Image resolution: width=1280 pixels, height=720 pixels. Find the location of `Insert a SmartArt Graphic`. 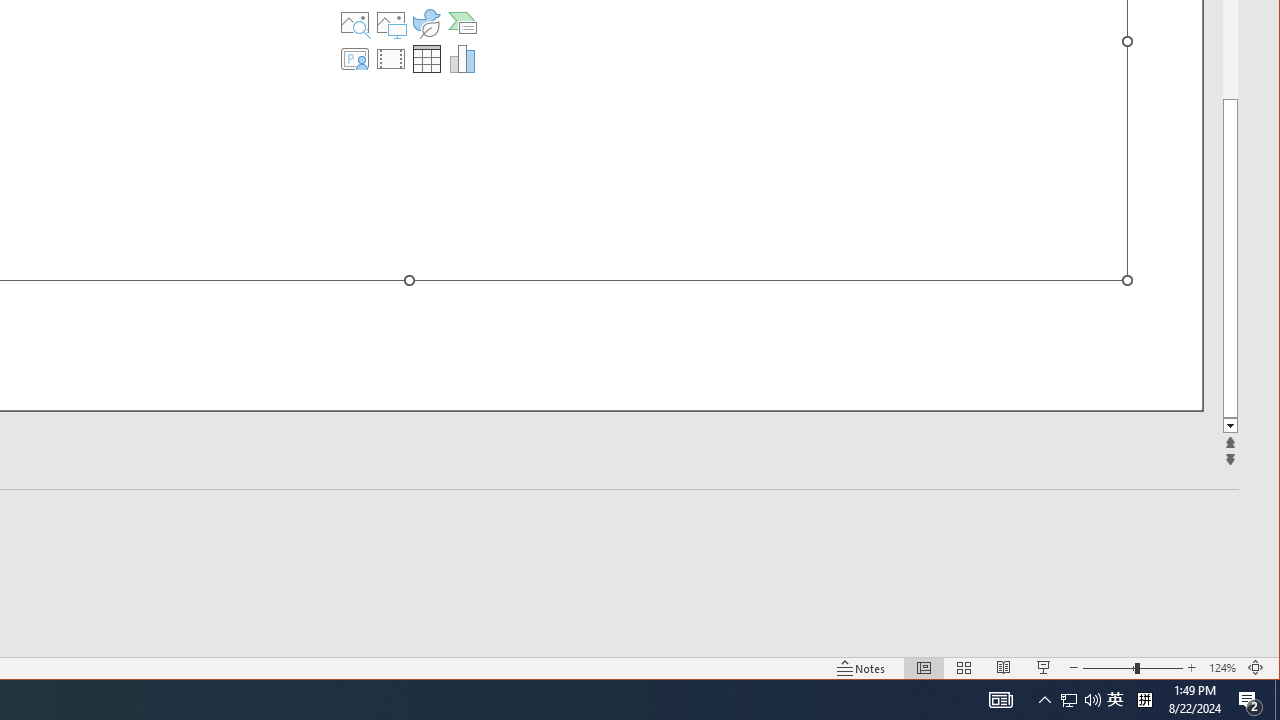

Insert a SmartArt Graphic is located at coordinates (462, 22).